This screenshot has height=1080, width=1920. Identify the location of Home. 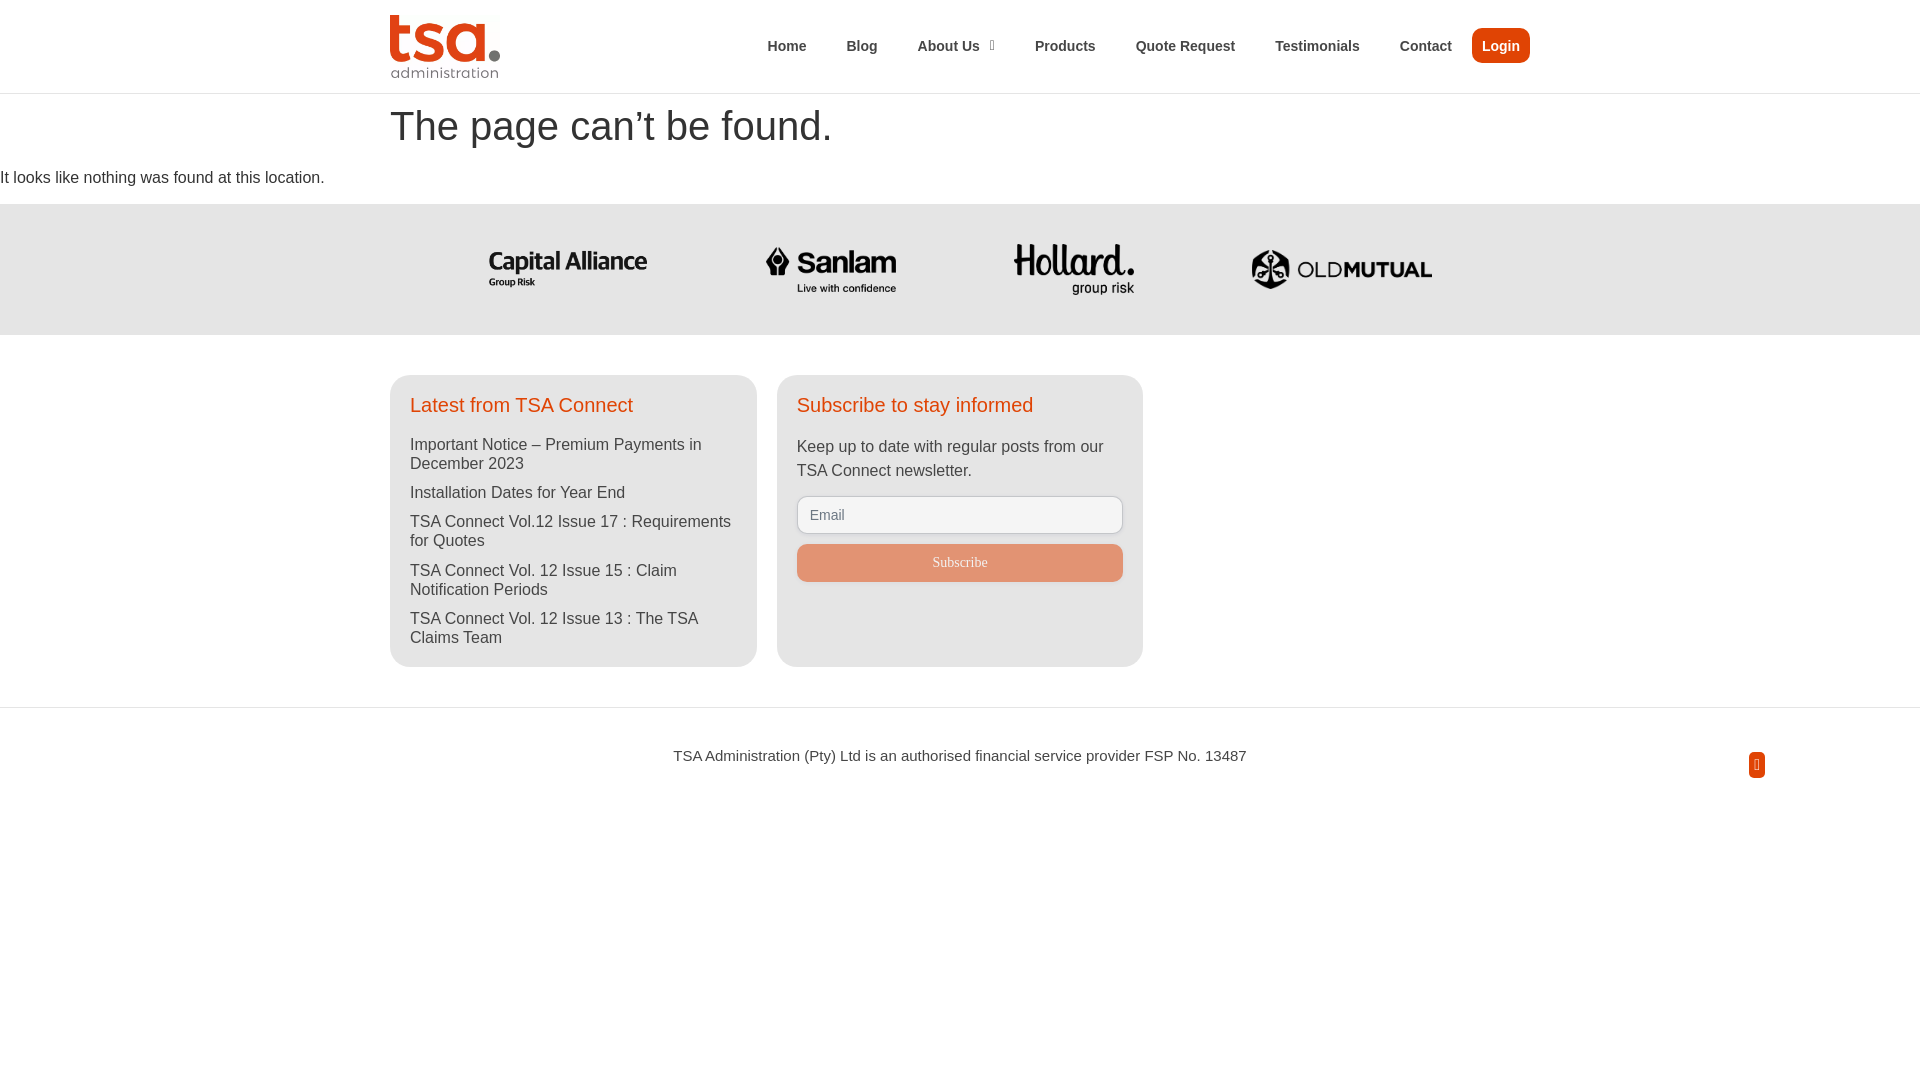
(788, 46).